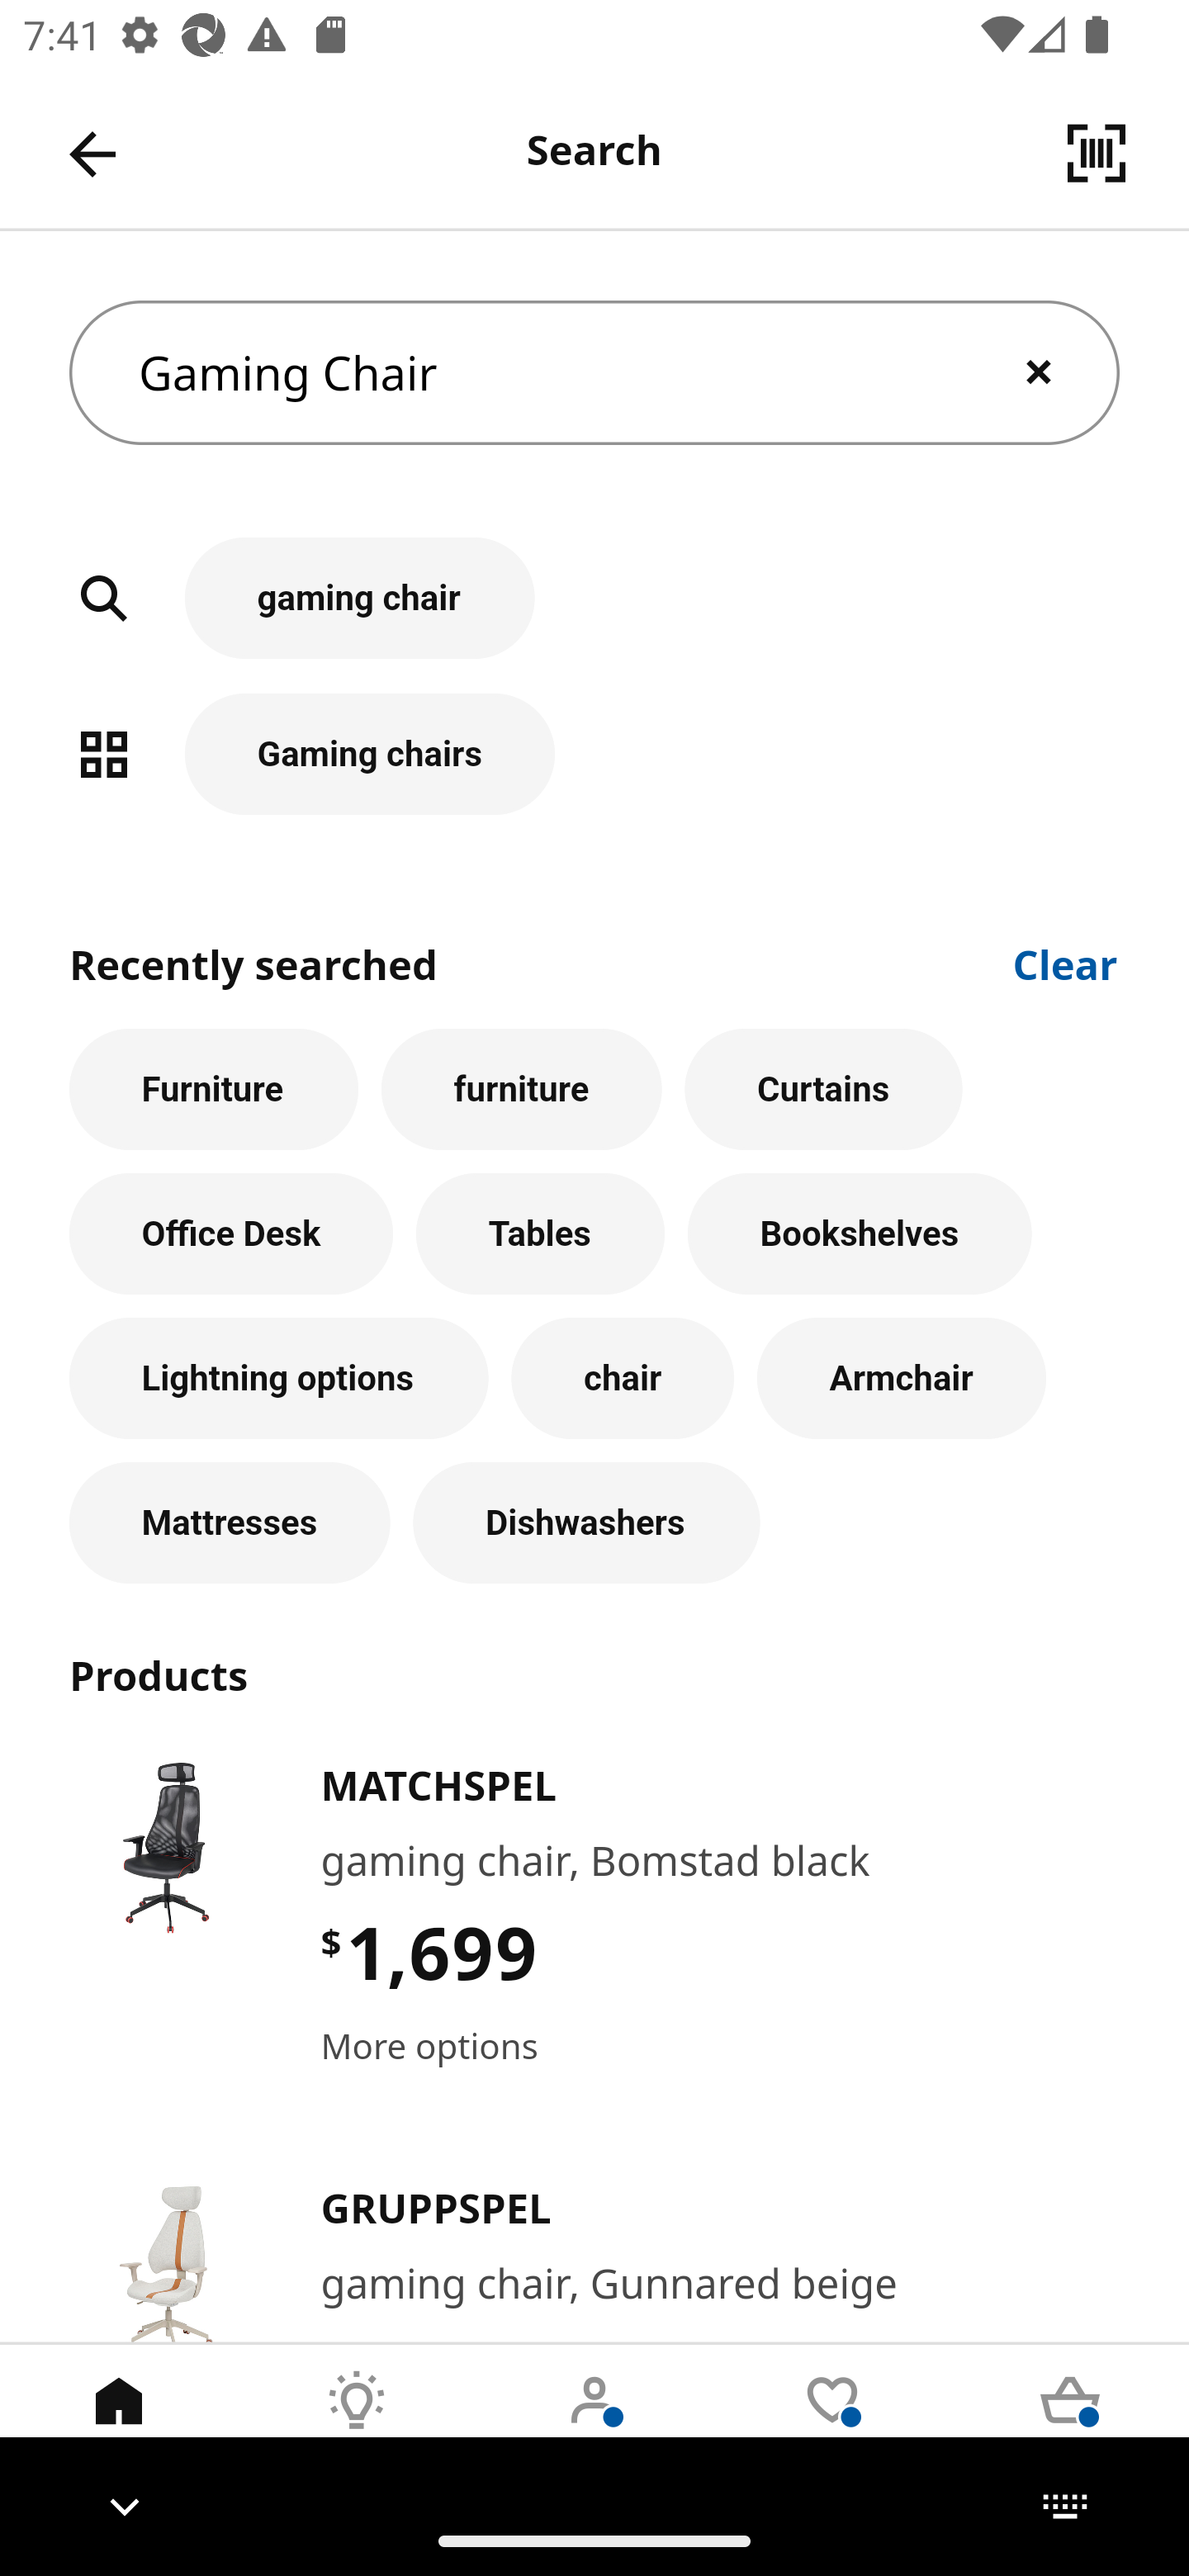 The height and width of the screenshot is (2576, 1189). I want to click on chair, so click(623, 1379).